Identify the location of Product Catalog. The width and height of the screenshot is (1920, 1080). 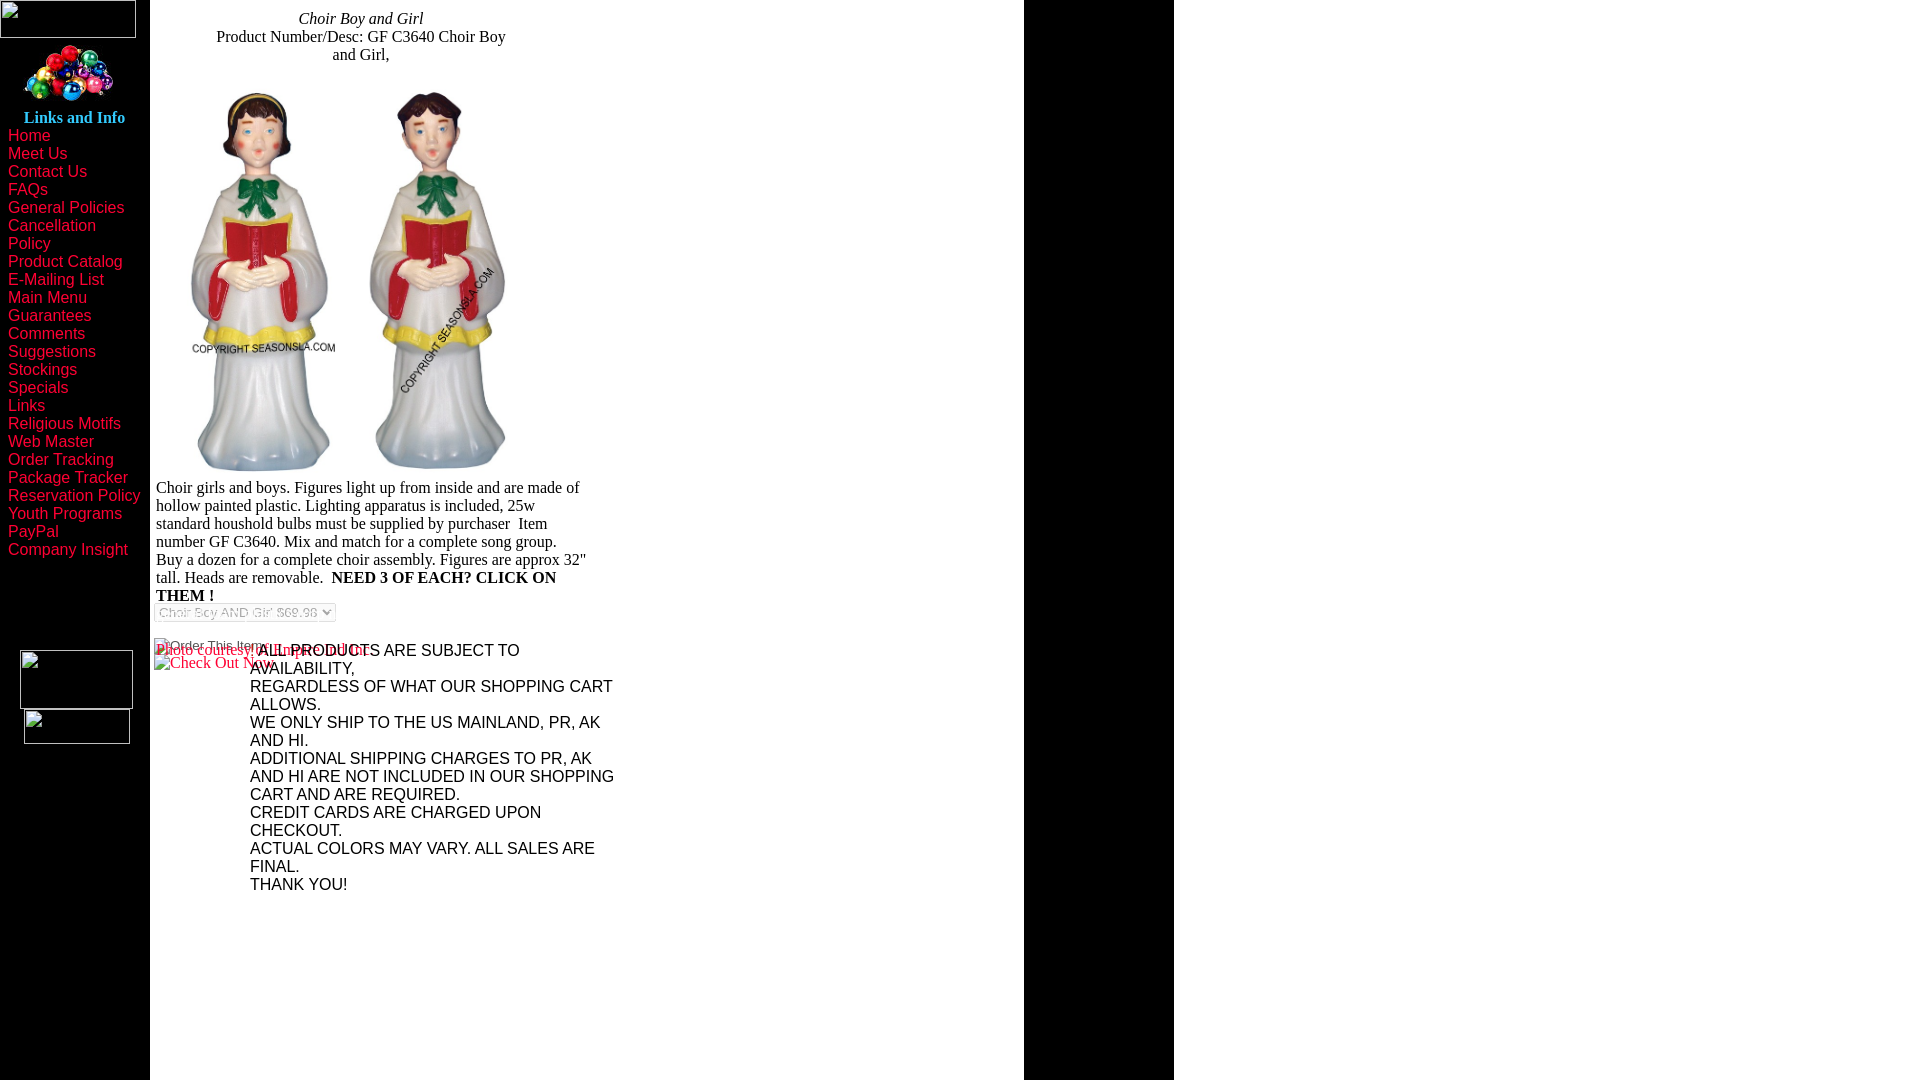
(64, 261).